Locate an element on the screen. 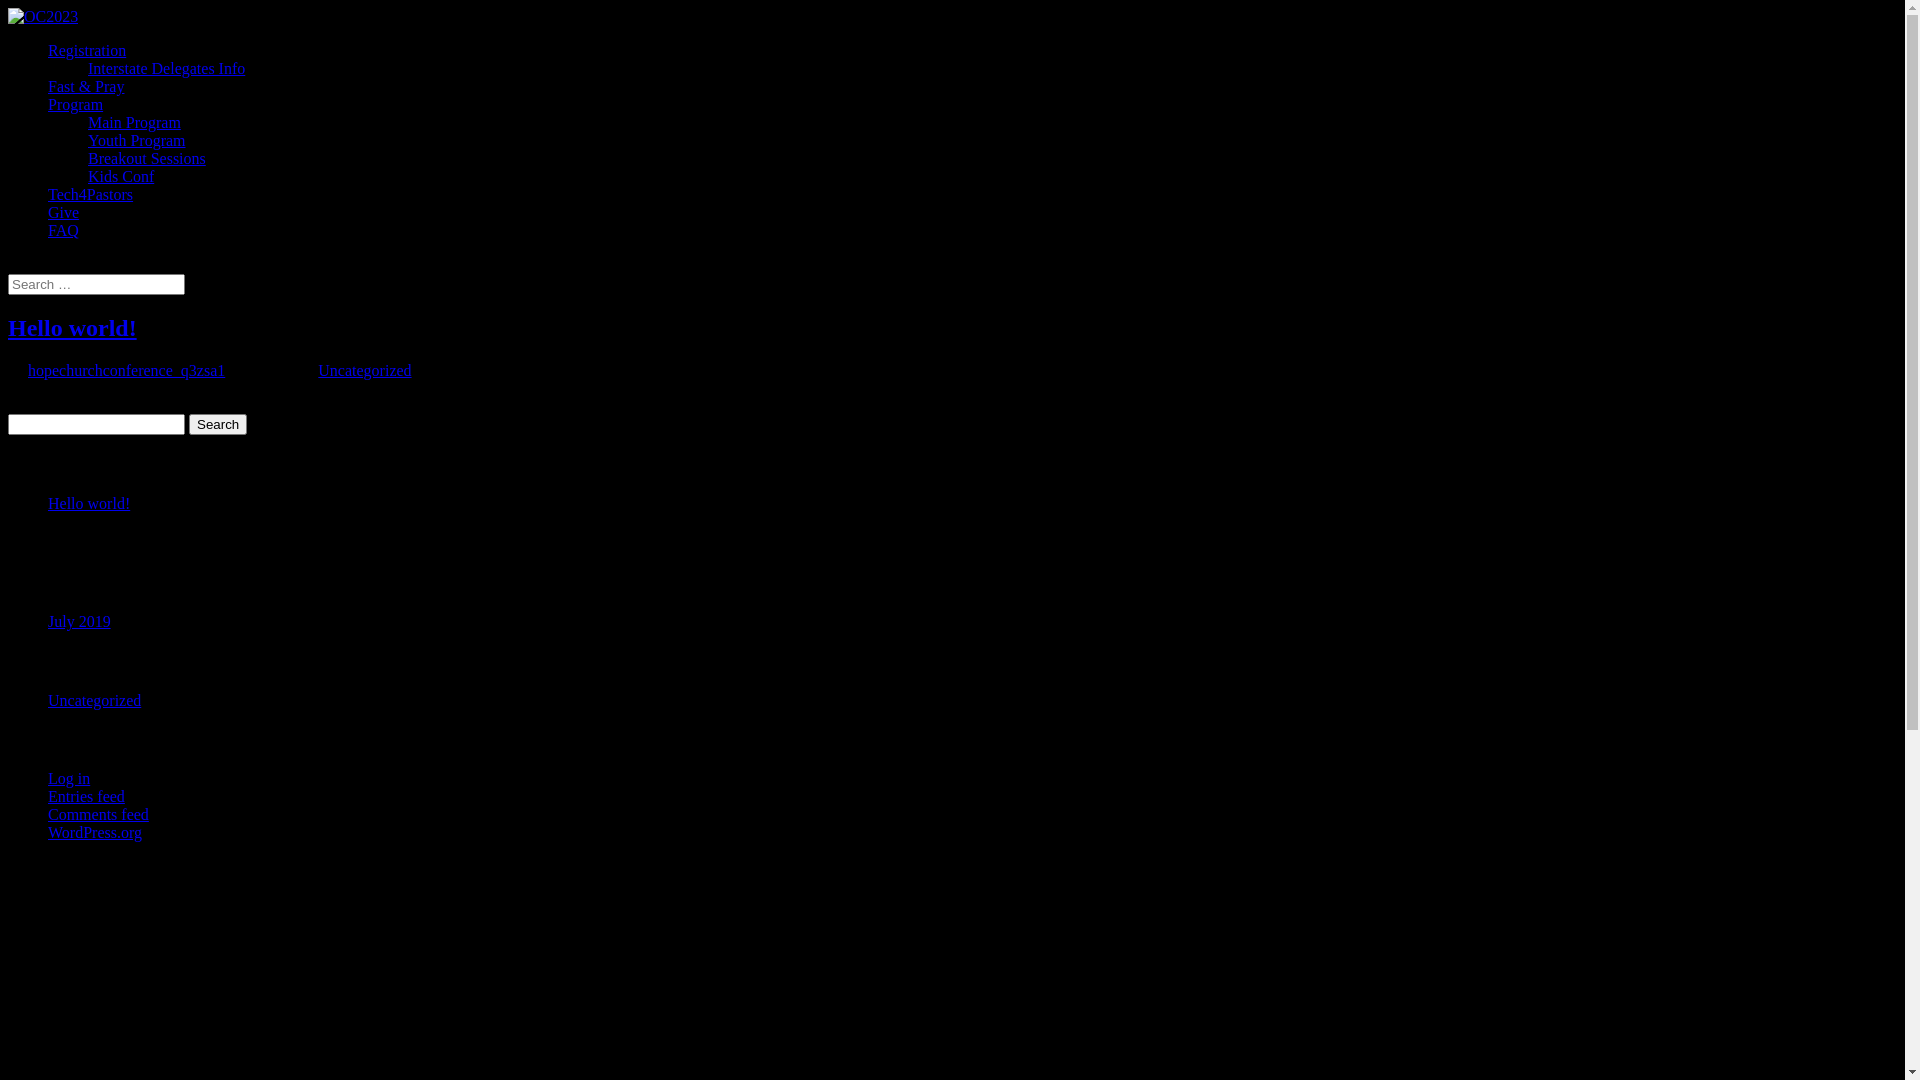  Tech4Pastors is located at coordinates (90, 194).